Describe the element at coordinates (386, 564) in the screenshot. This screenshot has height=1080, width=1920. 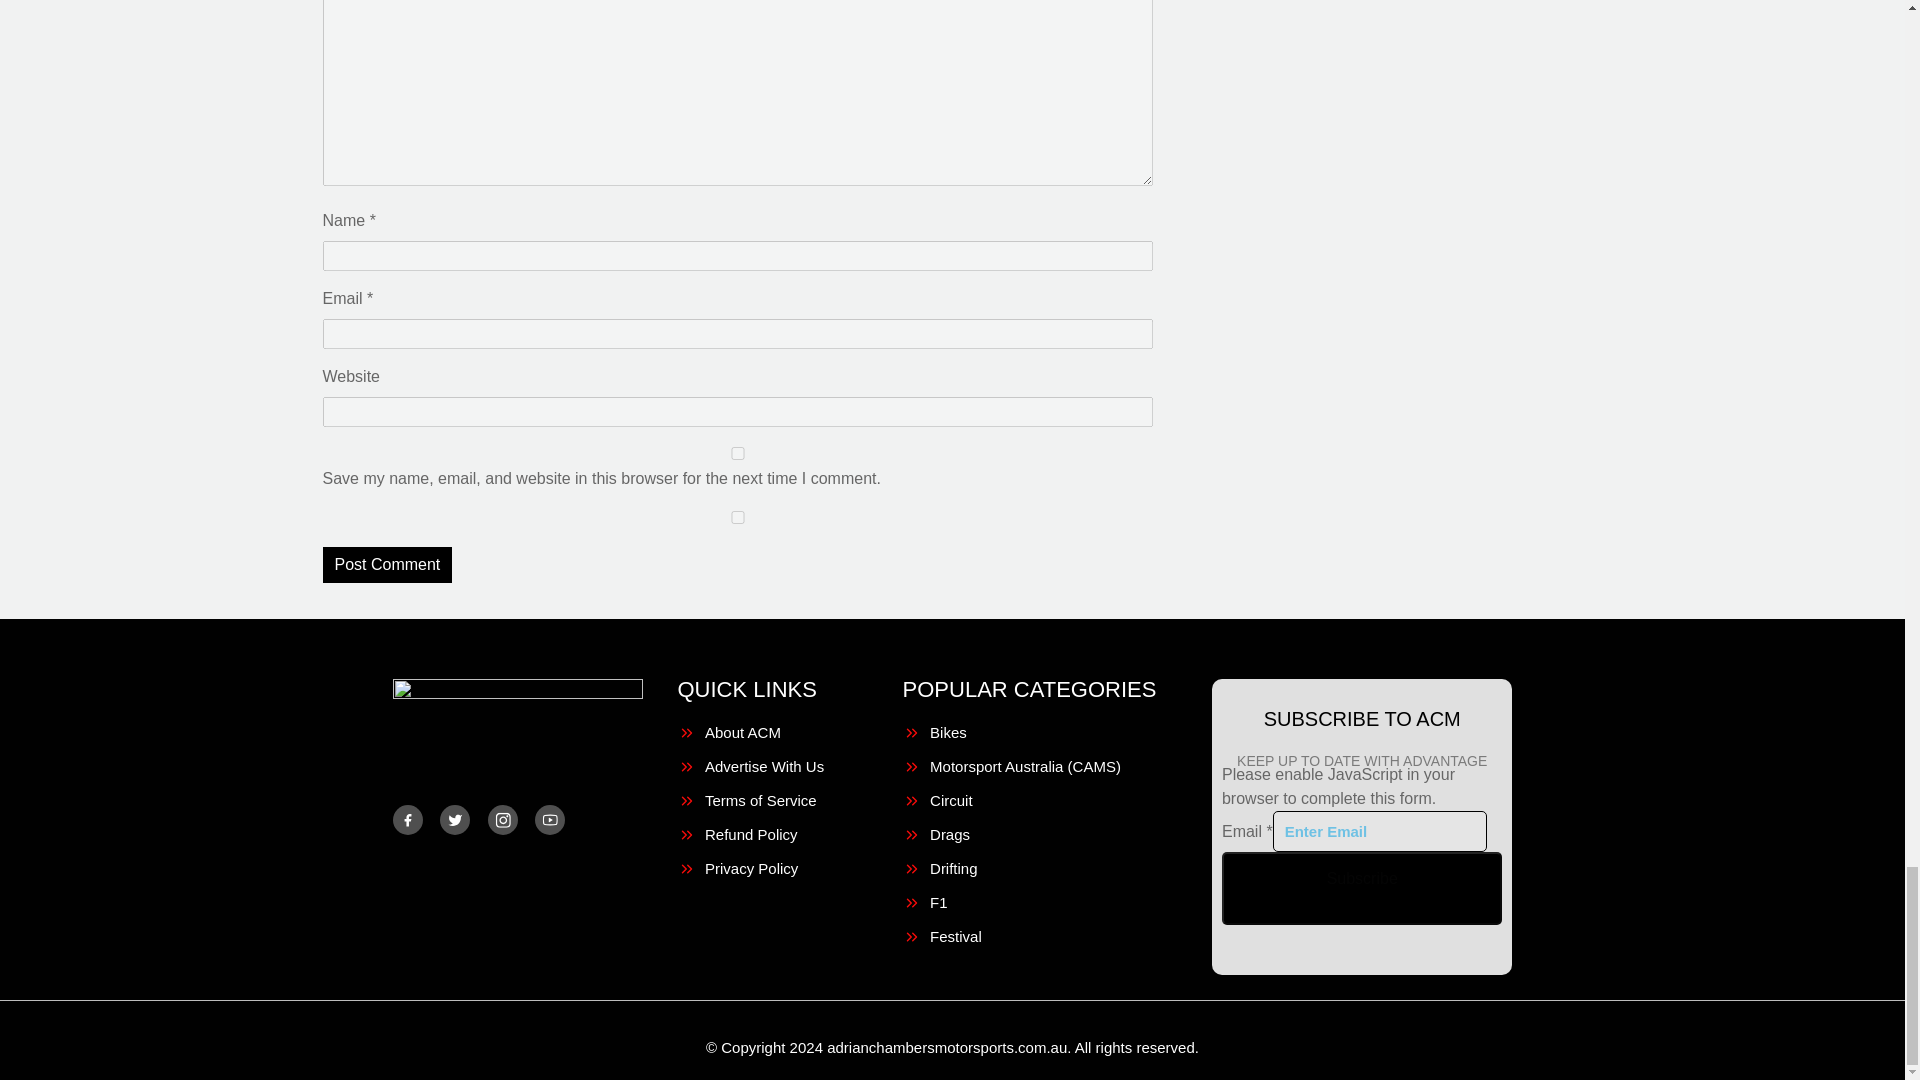
I see `Post Comment` at that location.